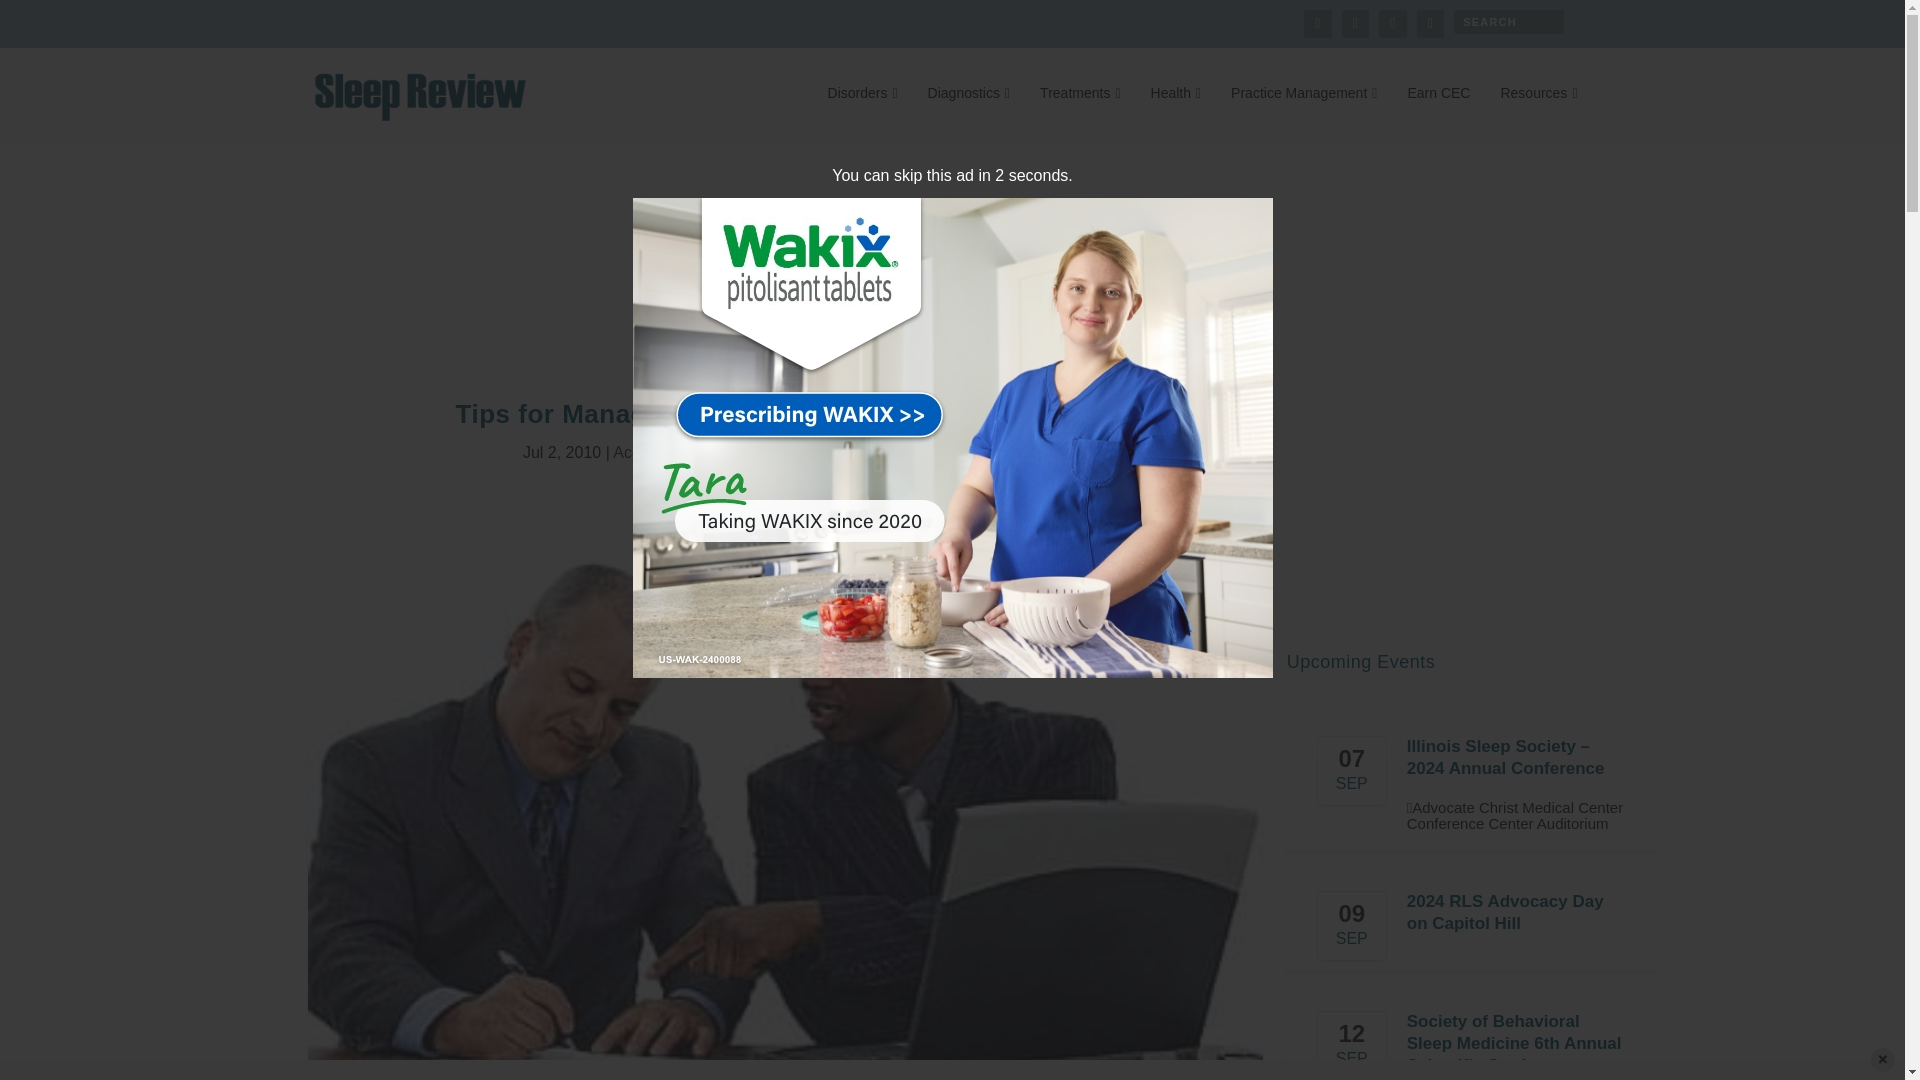  Describe the element at coordinates (951, 230) in the screenshot. I see `3rd party ad content` at that location.